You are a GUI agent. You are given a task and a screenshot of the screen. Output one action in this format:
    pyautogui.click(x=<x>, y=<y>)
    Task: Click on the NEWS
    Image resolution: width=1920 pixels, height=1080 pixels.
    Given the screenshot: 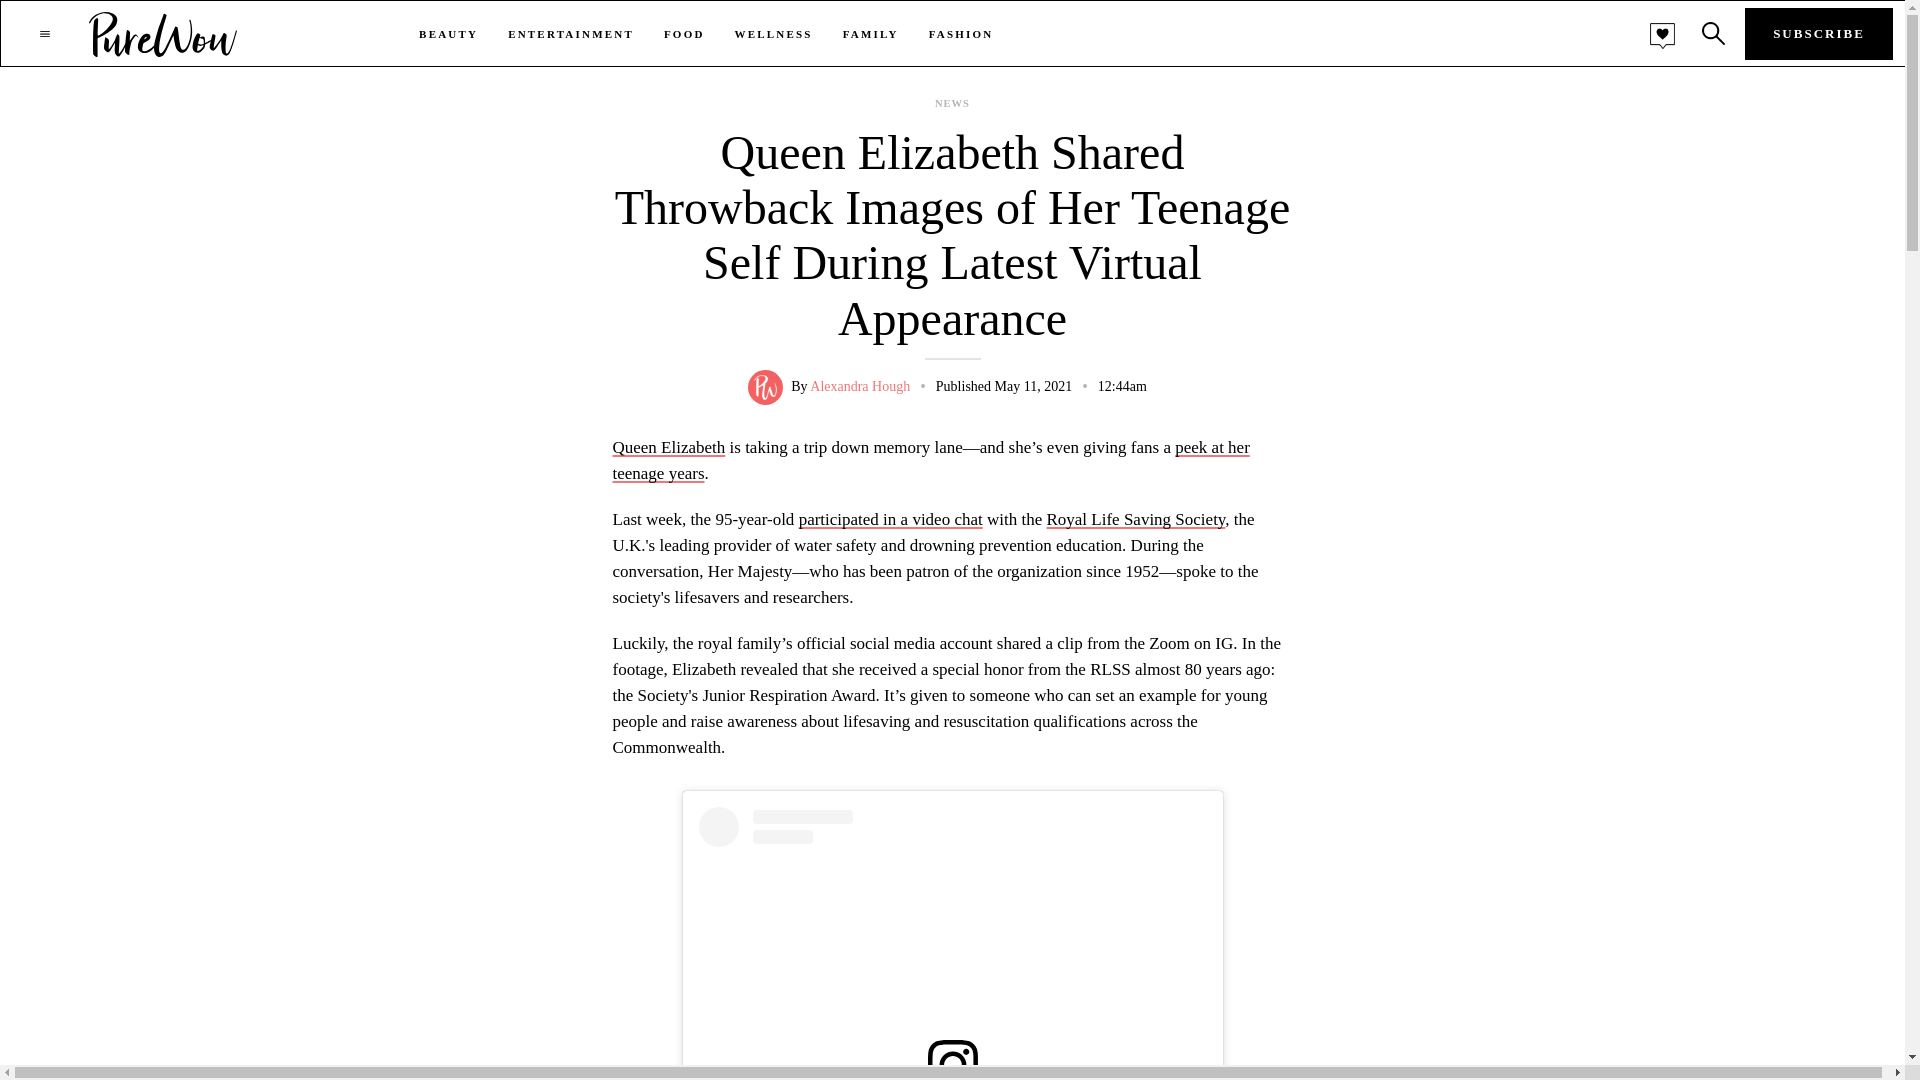 What is the action you would take?
    pyautogui.click(x=952, y=104)
    